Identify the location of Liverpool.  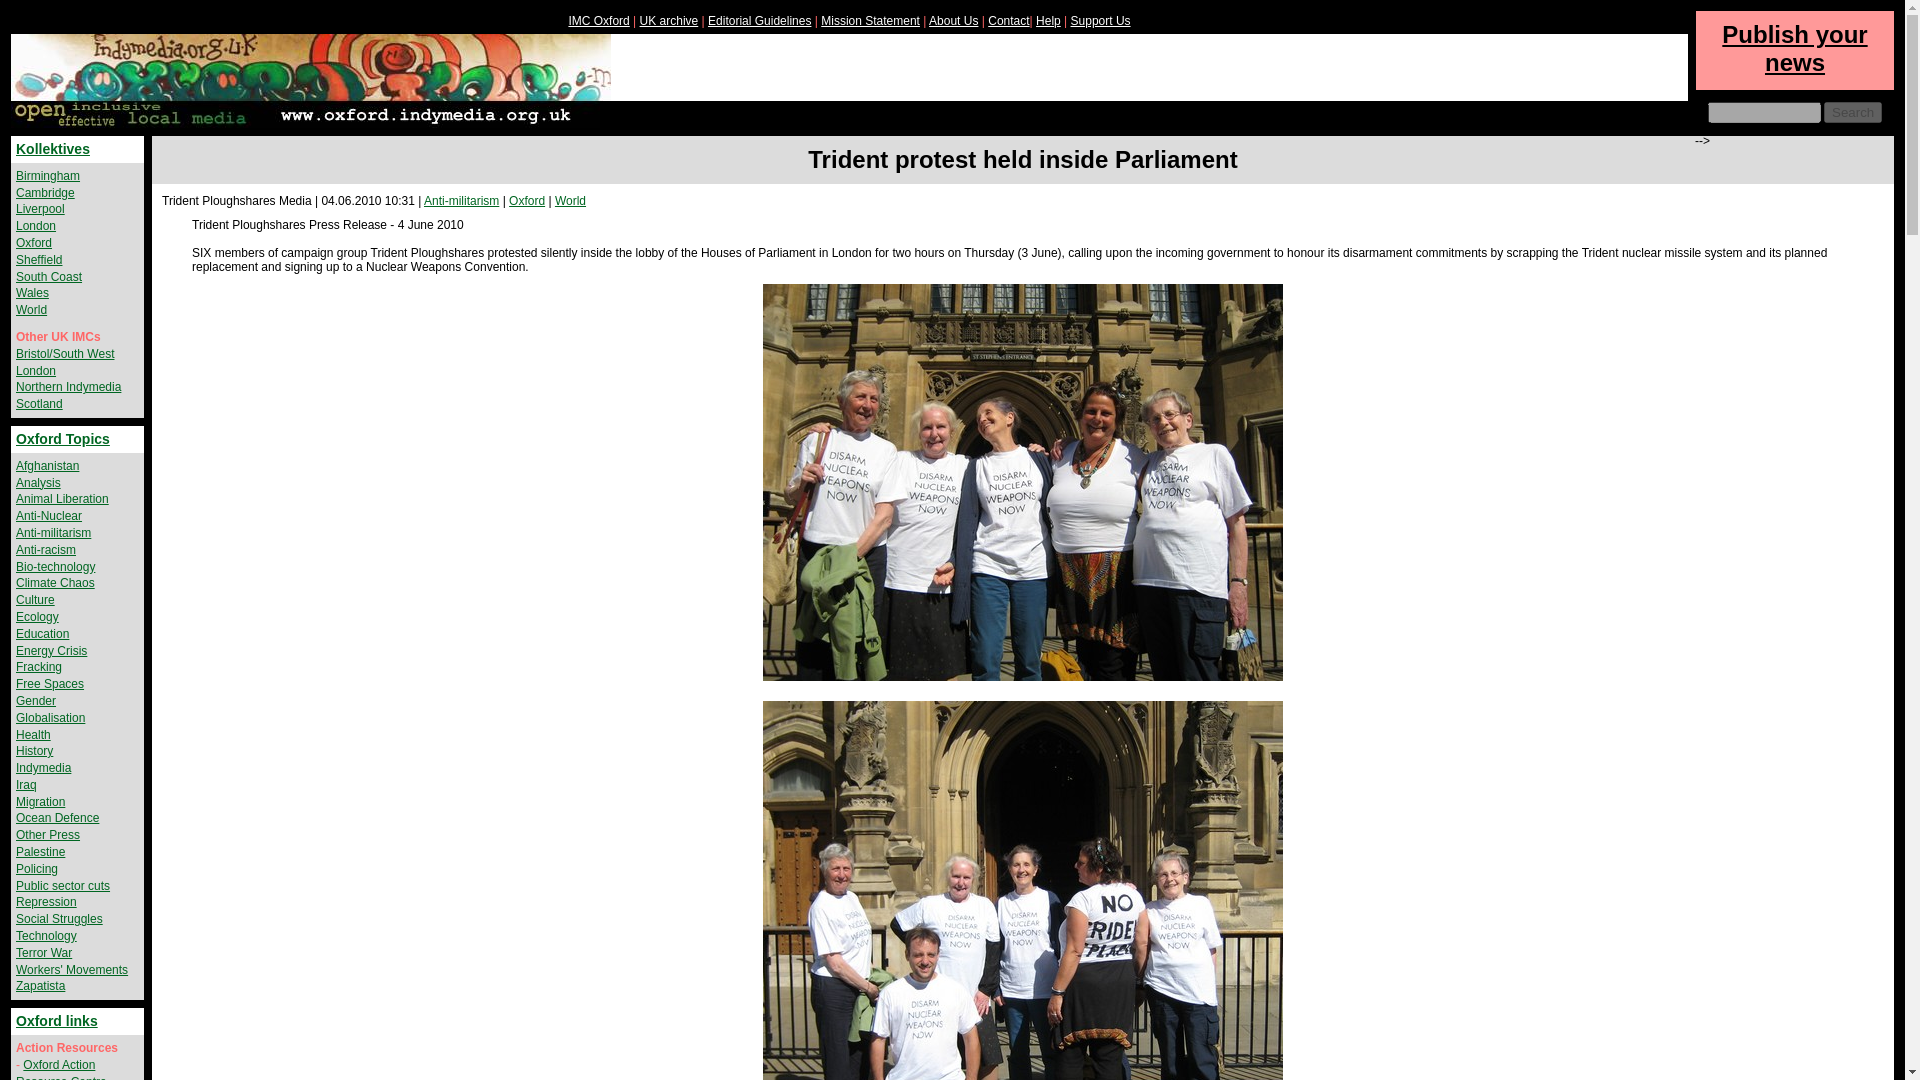
(40, 208).